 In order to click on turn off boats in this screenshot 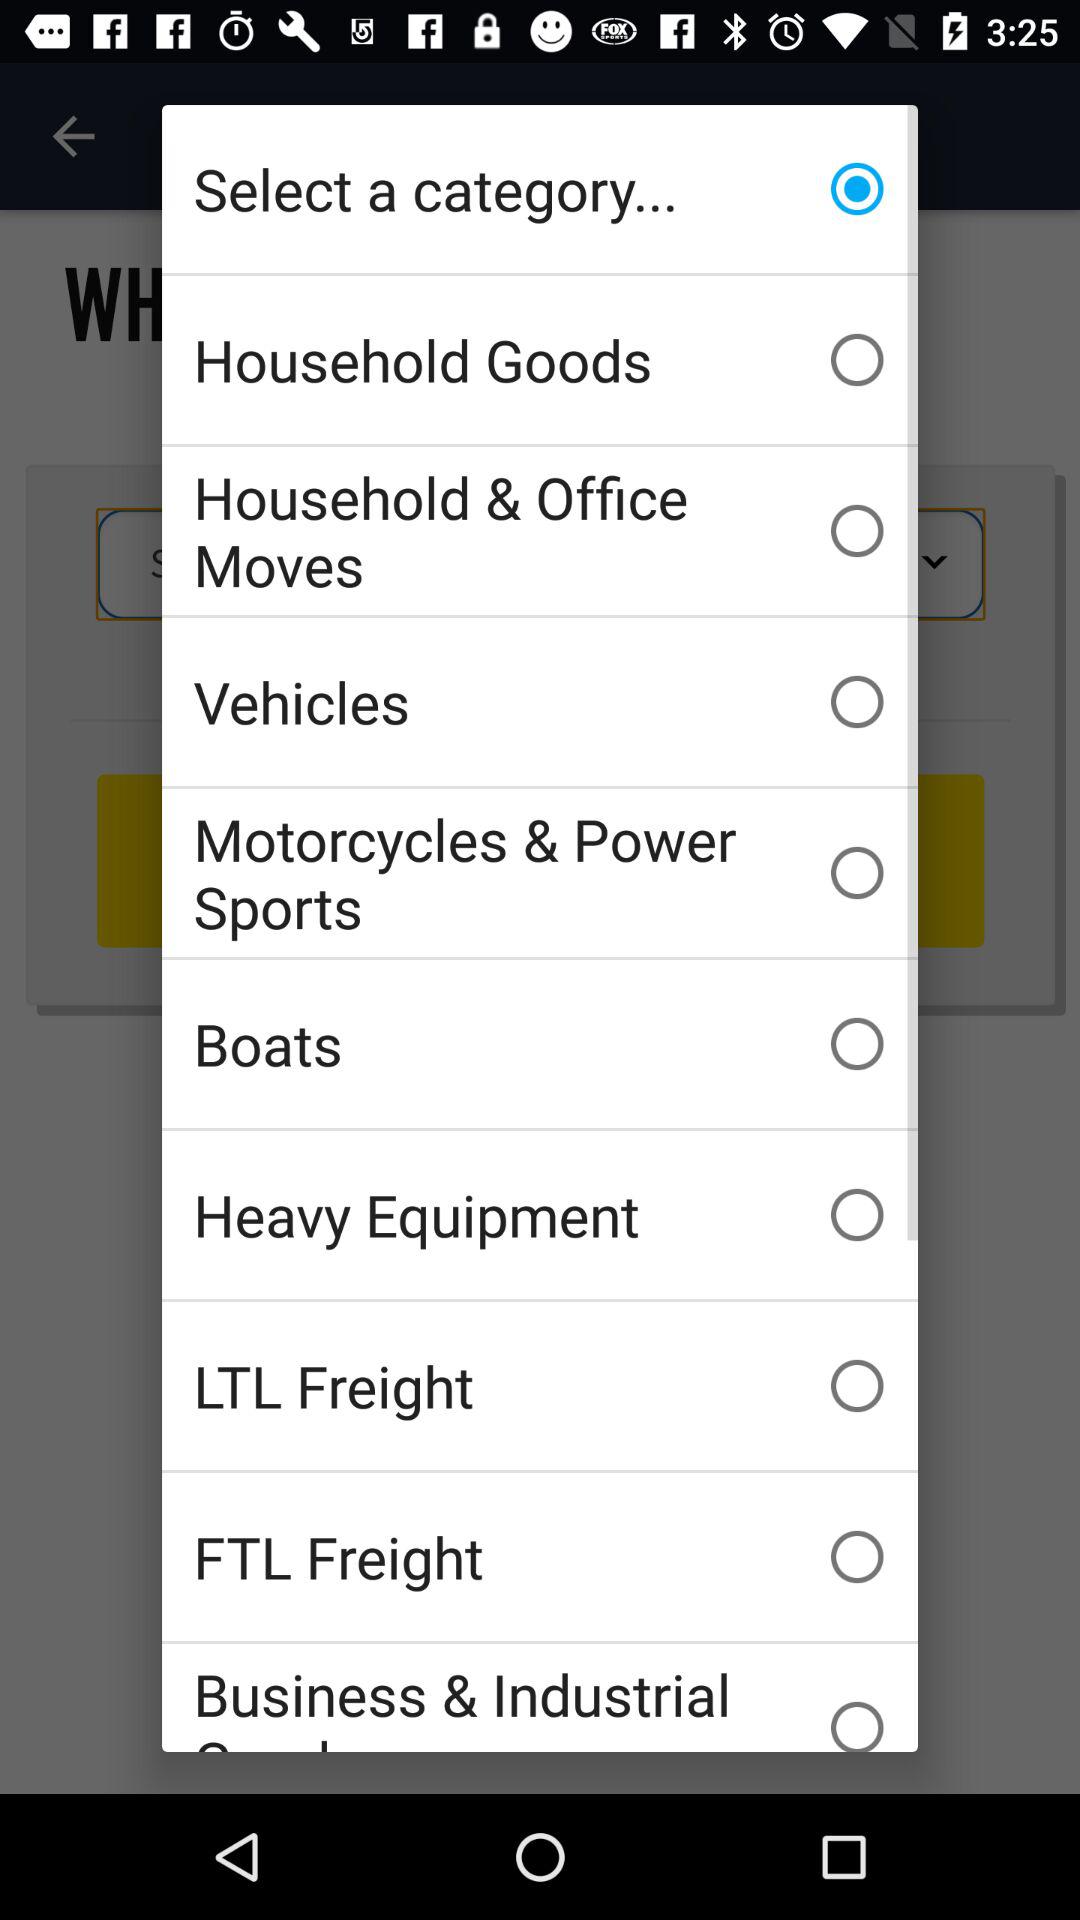, I will do `click(540, 1044)`.